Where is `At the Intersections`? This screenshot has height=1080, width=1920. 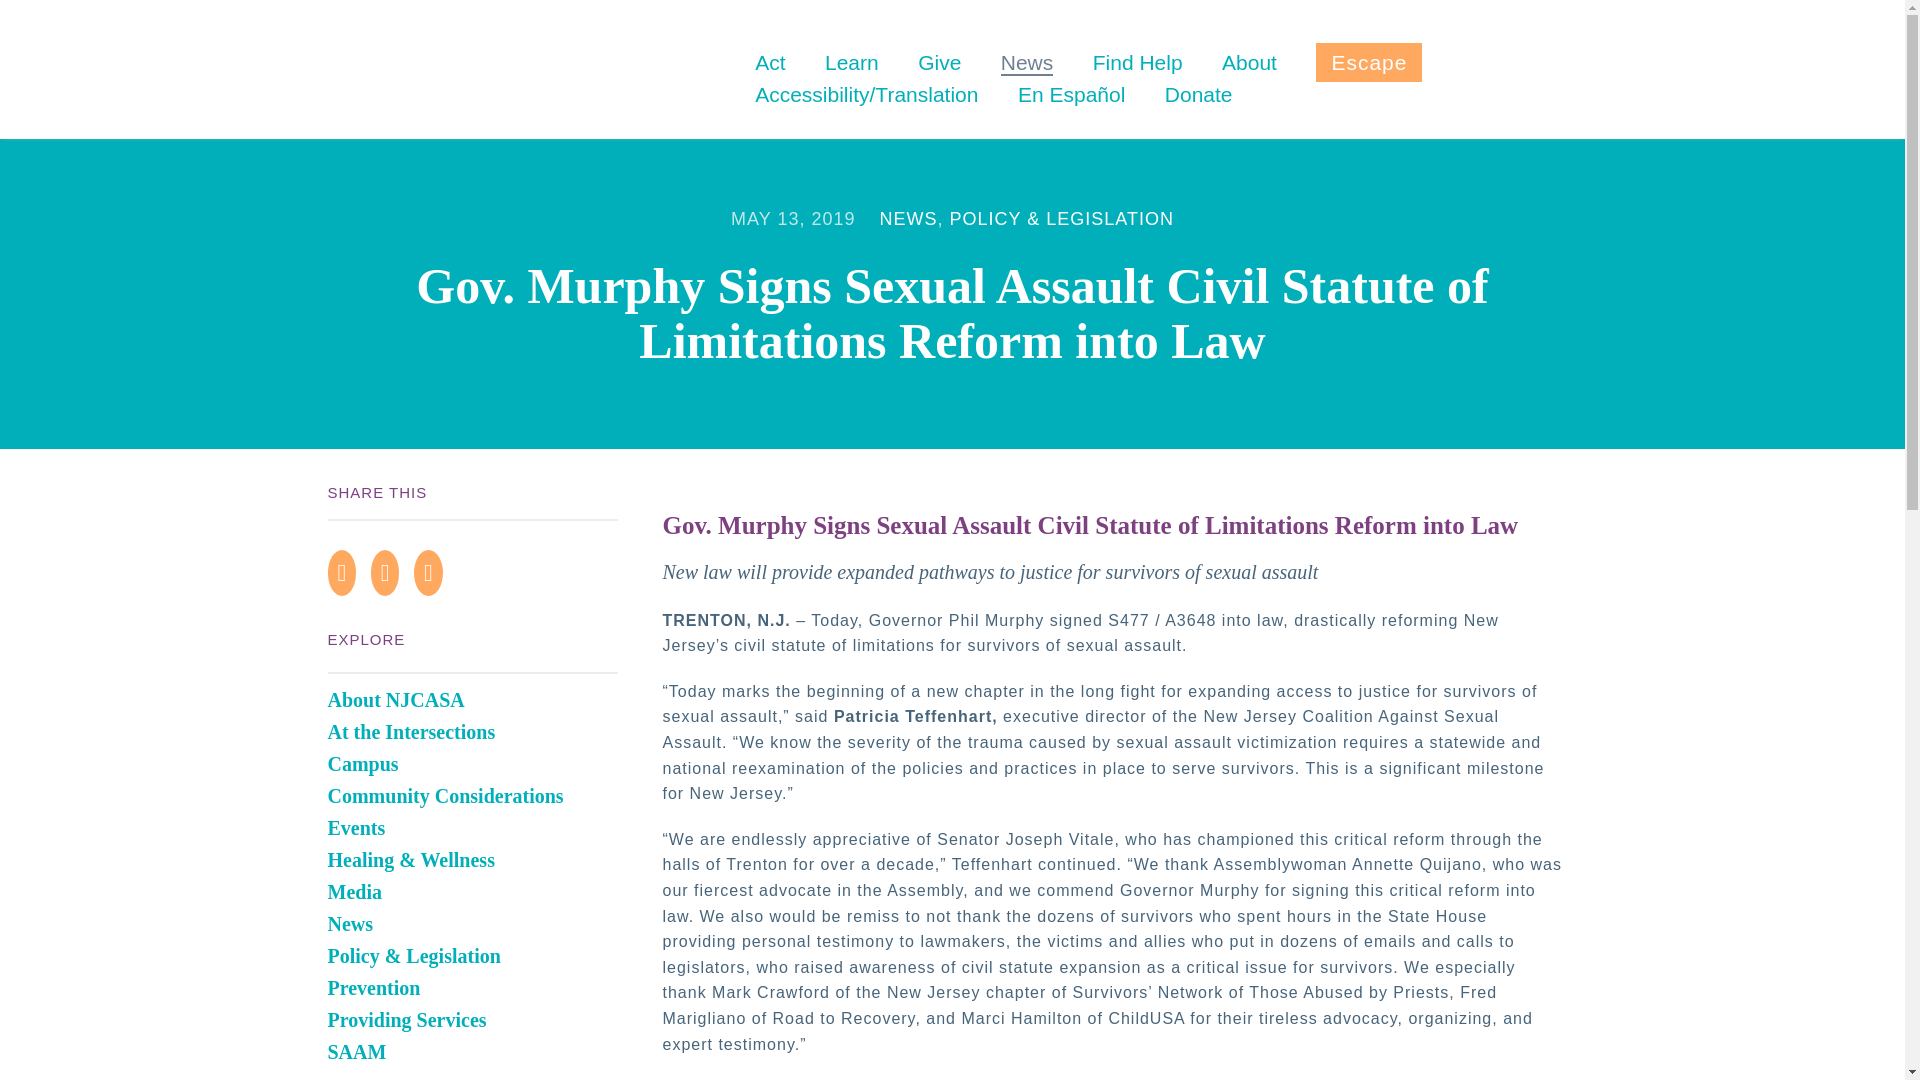
At the Intersections is located at coordinates (412, 732).